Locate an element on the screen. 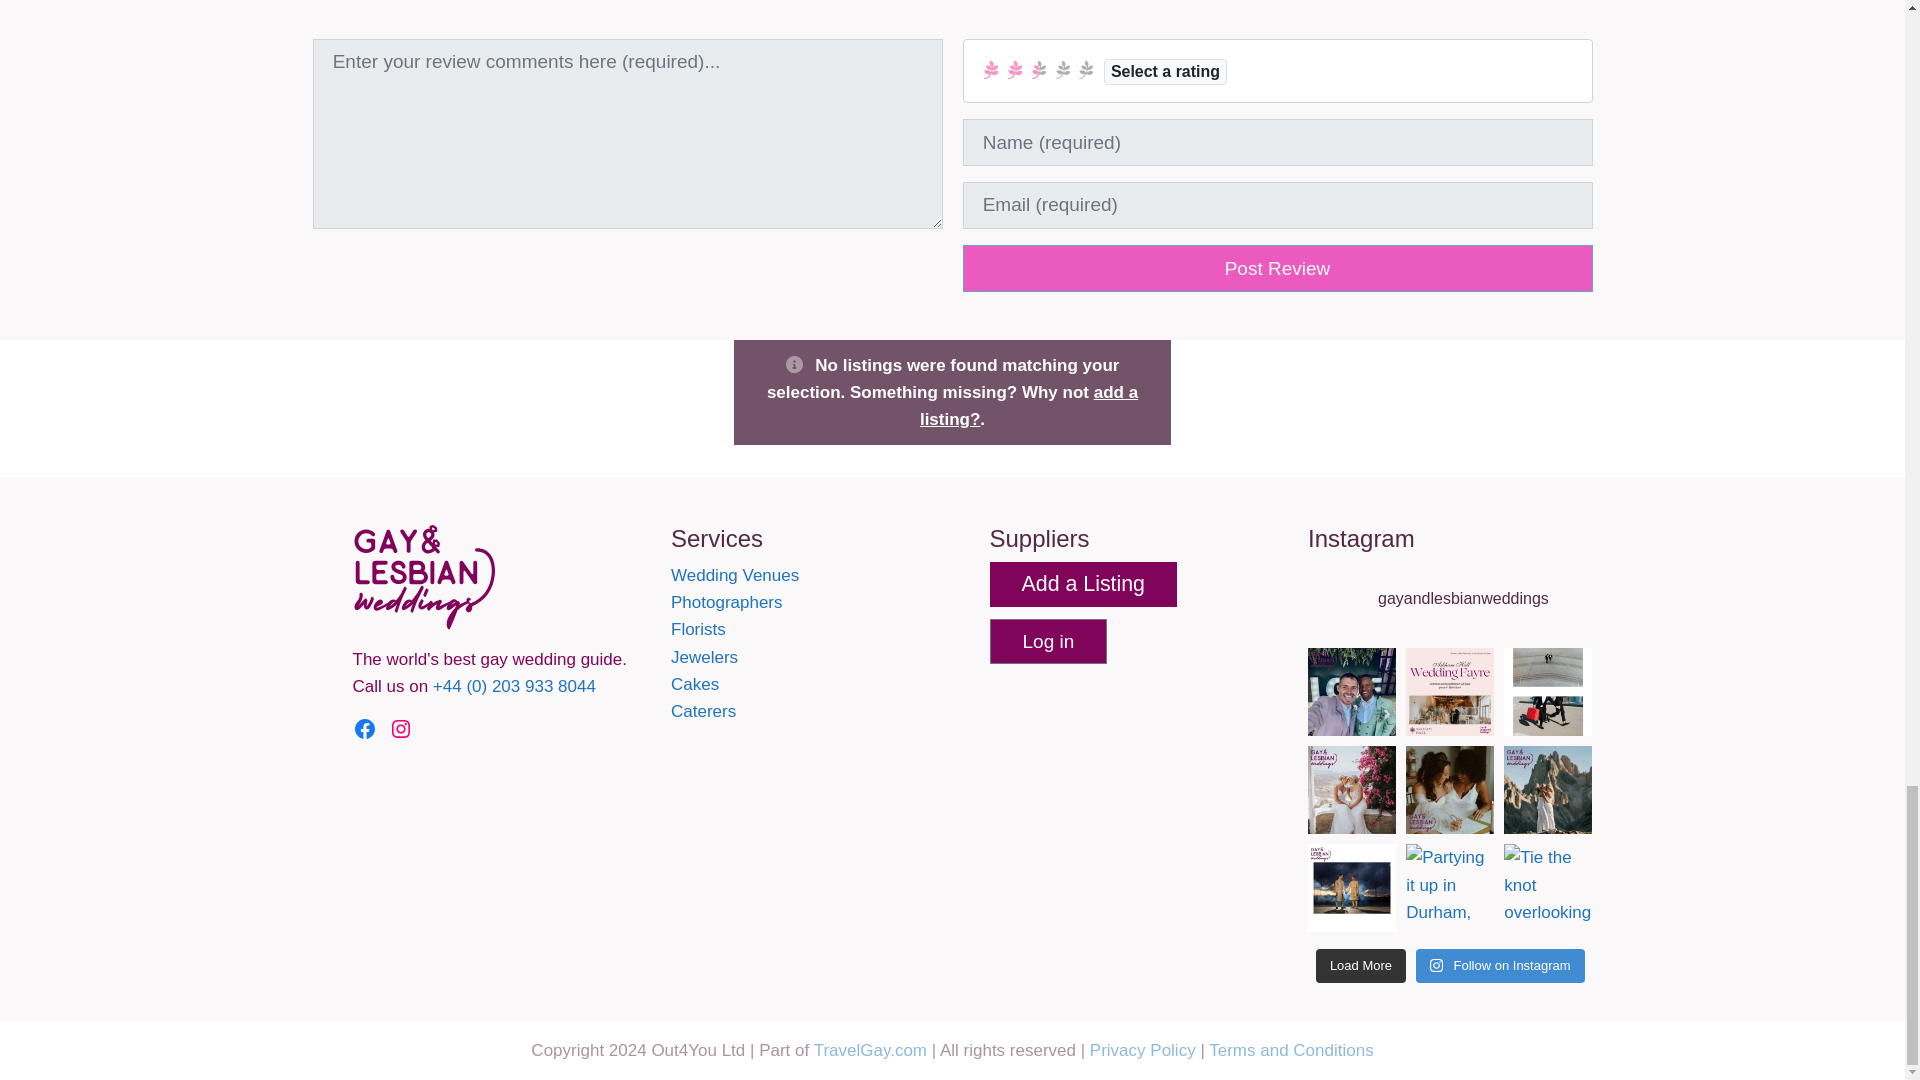  Poor is located at coordinates (1014, 69).